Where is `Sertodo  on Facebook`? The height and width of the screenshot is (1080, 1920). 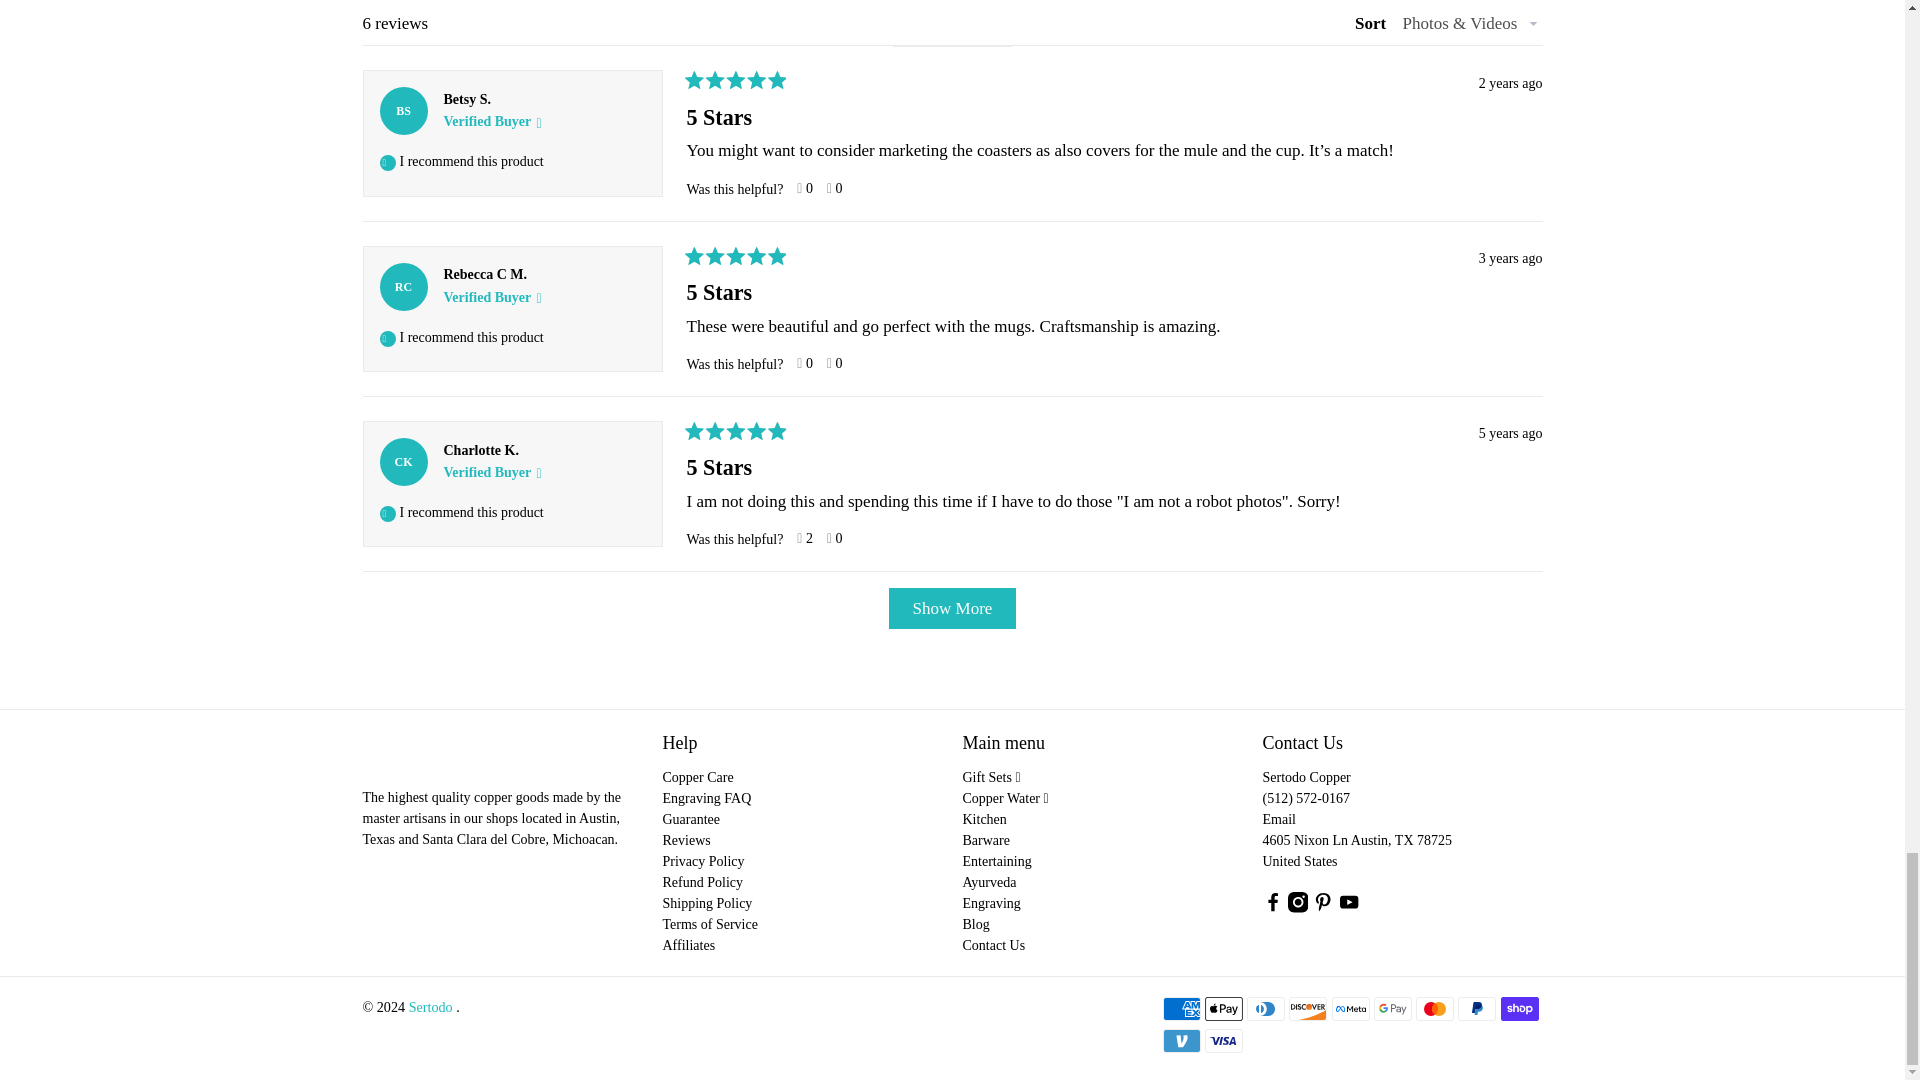
Sertodo  on Facebook is located at coordinates (1272, 908).